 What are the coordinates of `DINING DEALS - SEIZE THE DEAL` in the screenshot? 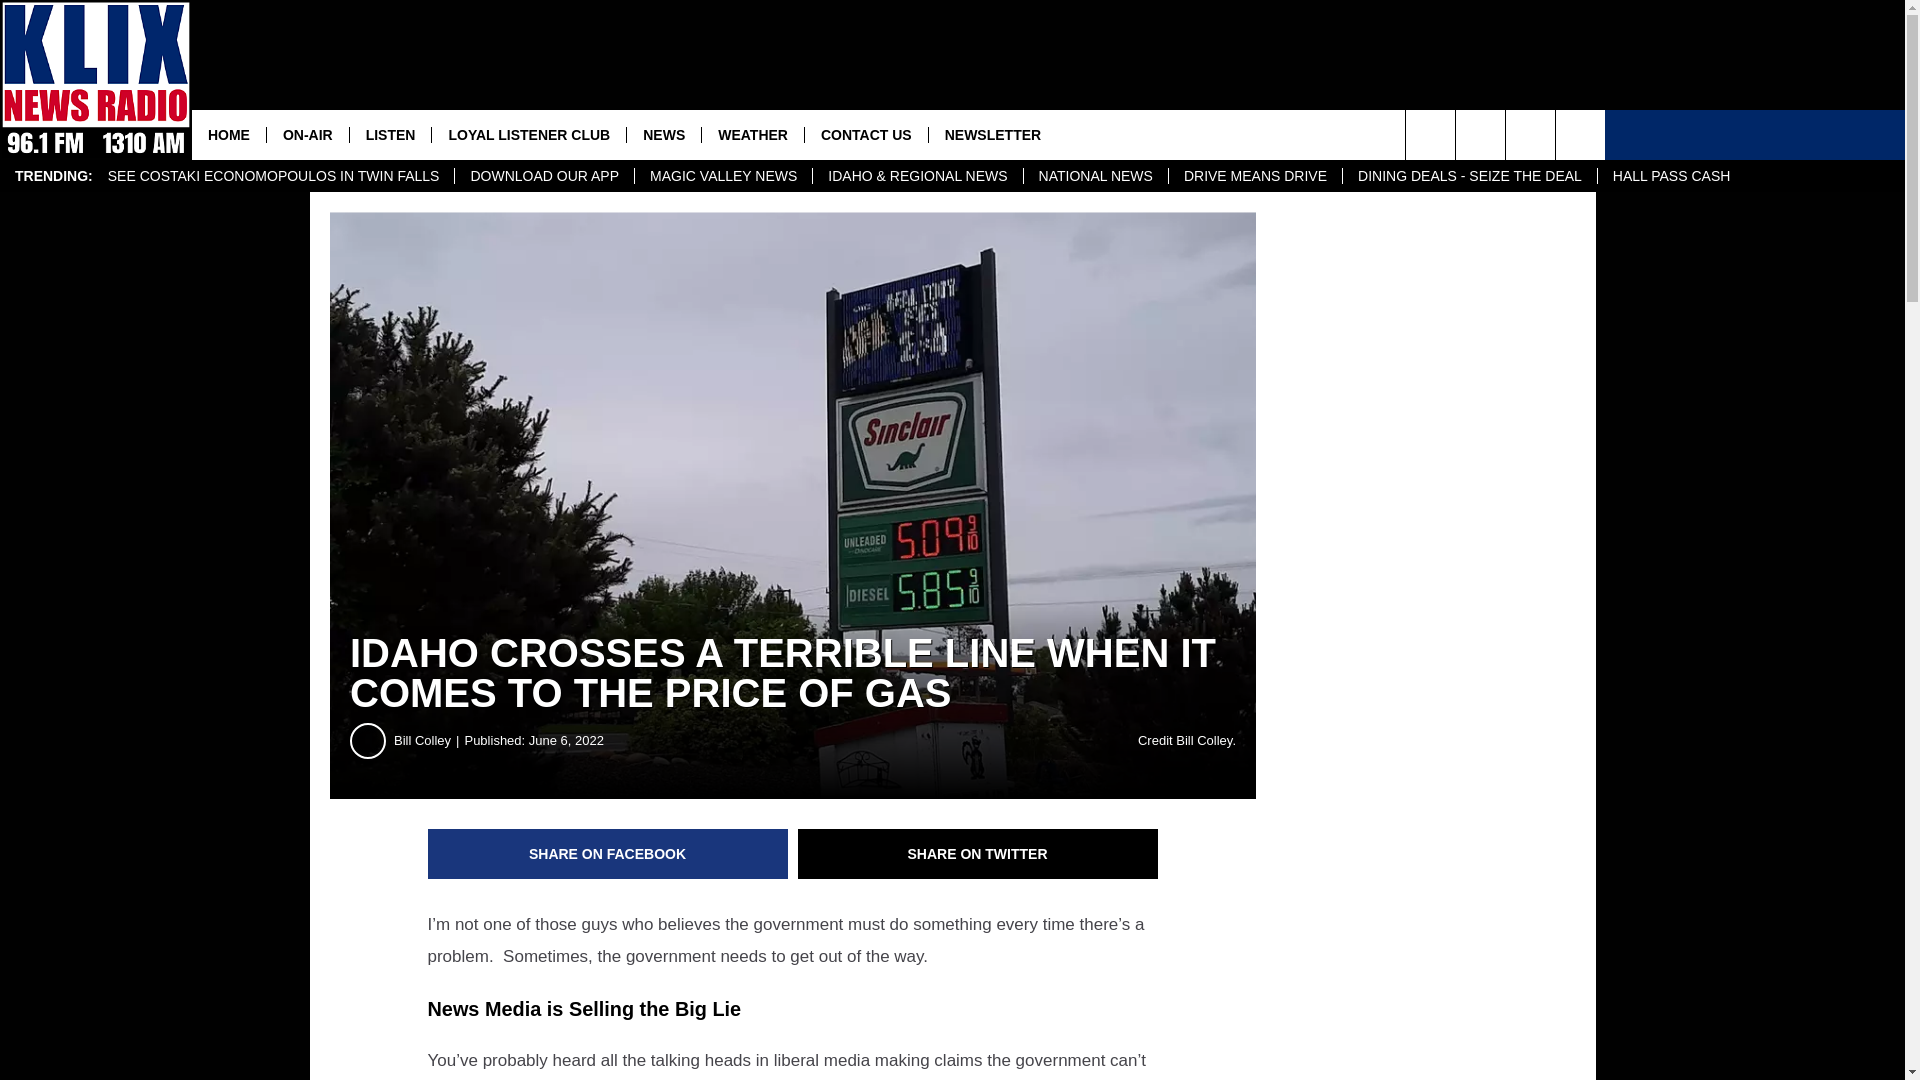 It's located at (1470, 176).